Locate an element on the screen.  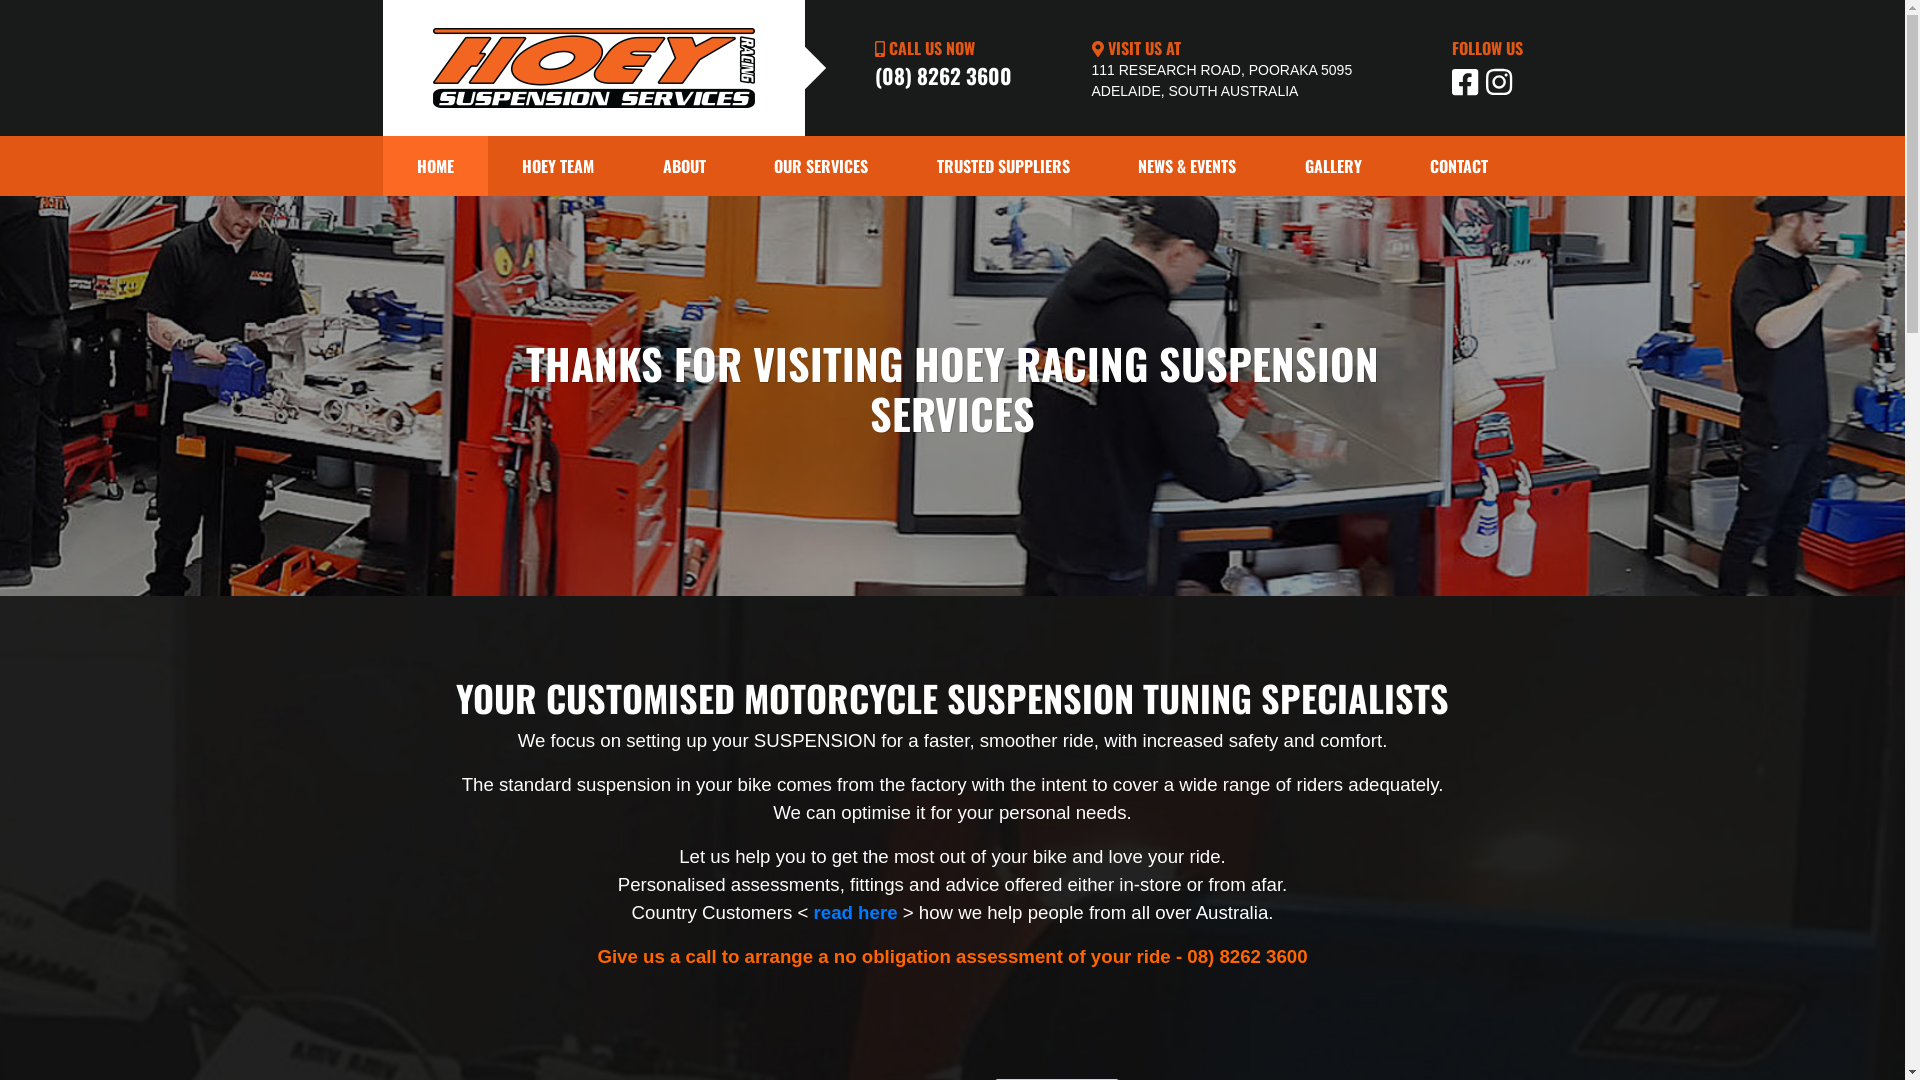
OUR SERVICES is located at coordinates (822, 166).